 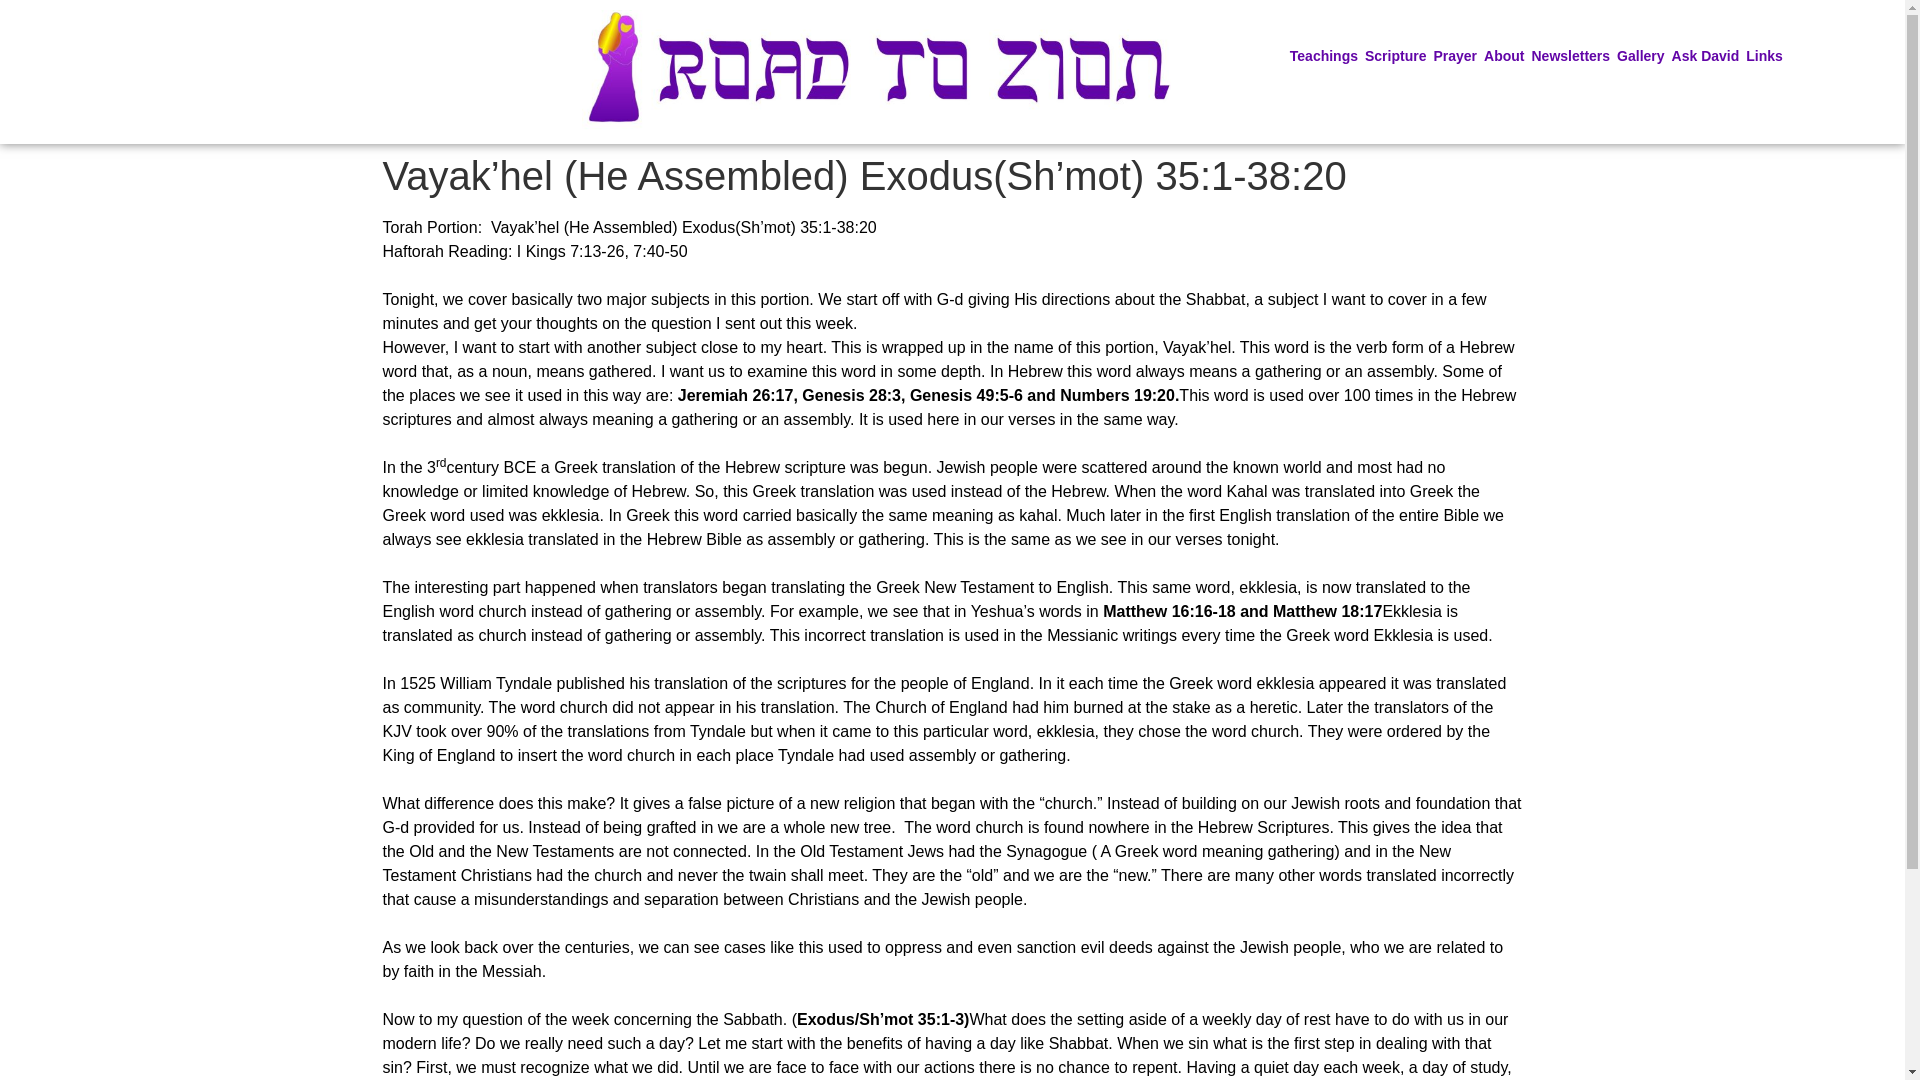 What do you see at coordinates (1710, 56) in the screenshot?
I see `Ask David` at bounding box center [1710, 56].